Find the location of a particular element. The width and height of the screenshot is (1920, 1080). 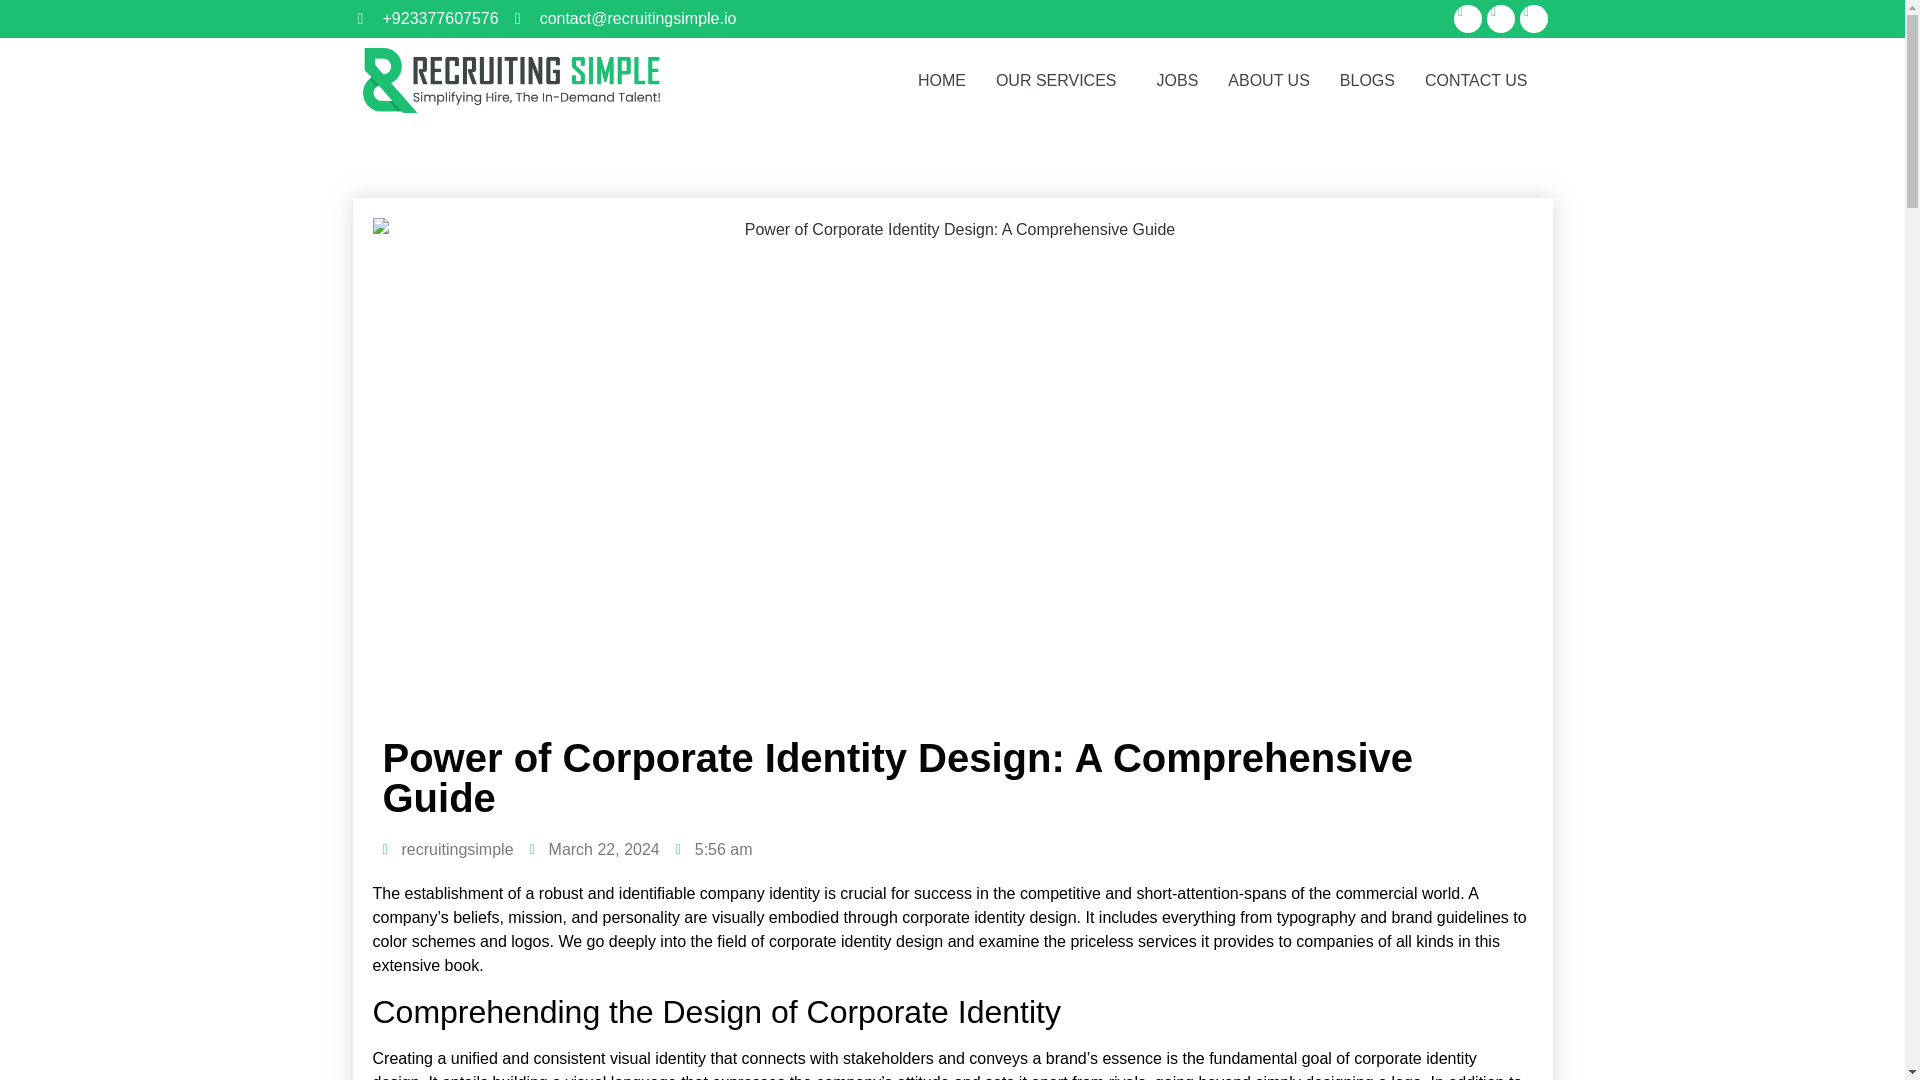

ABOUT US is located at coordinates (1268, 80).